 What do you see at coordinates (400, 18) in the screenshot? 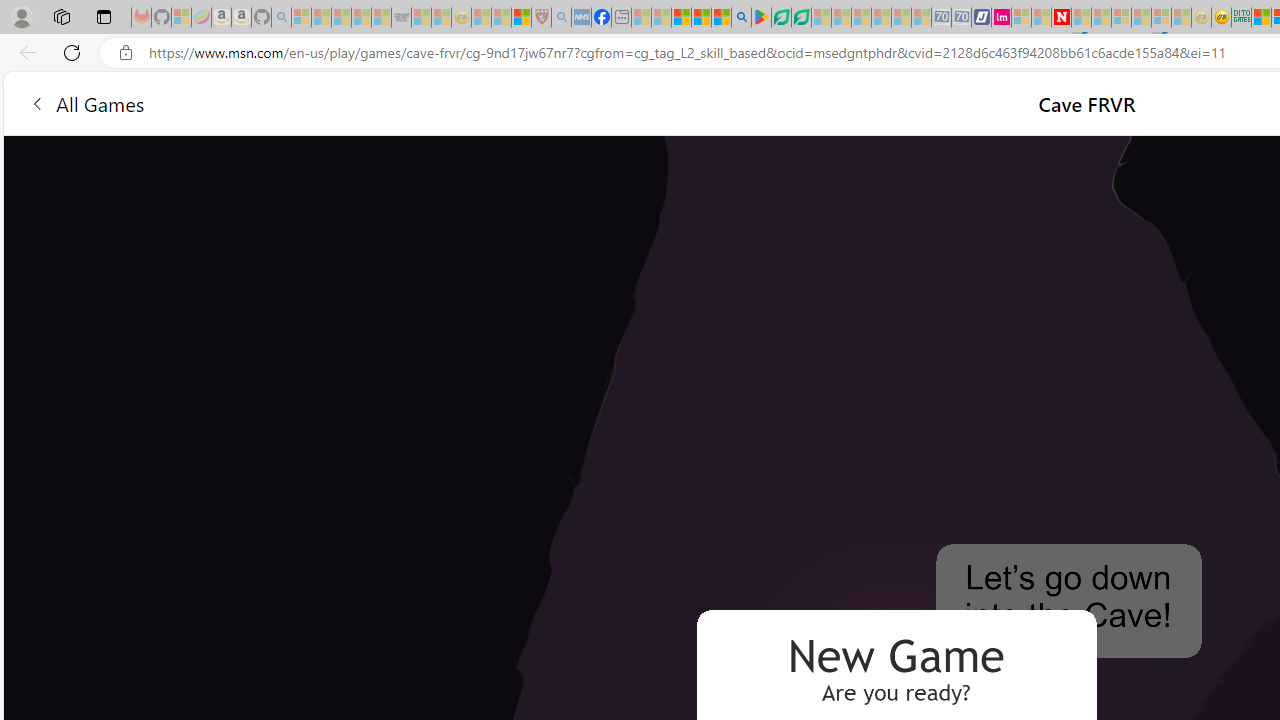
I see `Combat Siege` at bounding box center [400, 18].